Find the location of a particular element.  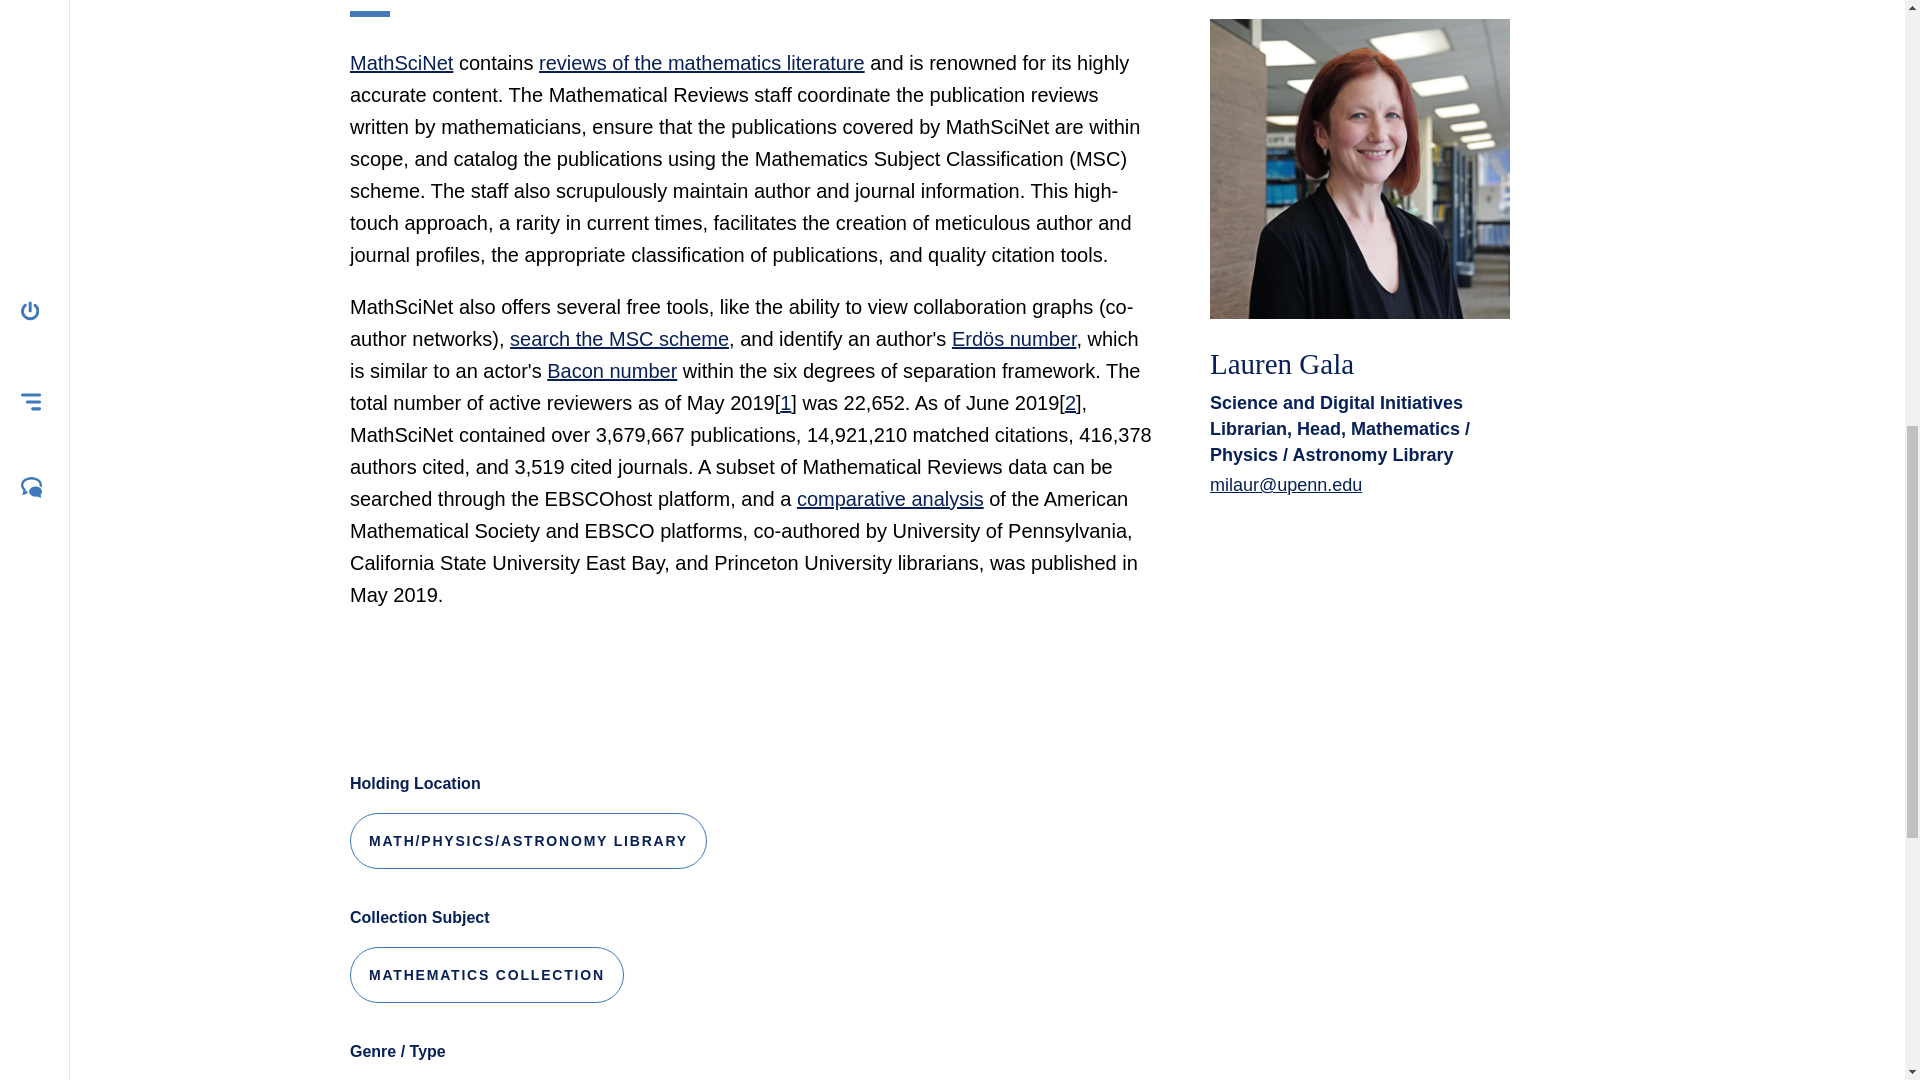

Mathematics CollectionMathematics Collection is located at coordinates (486, 975).